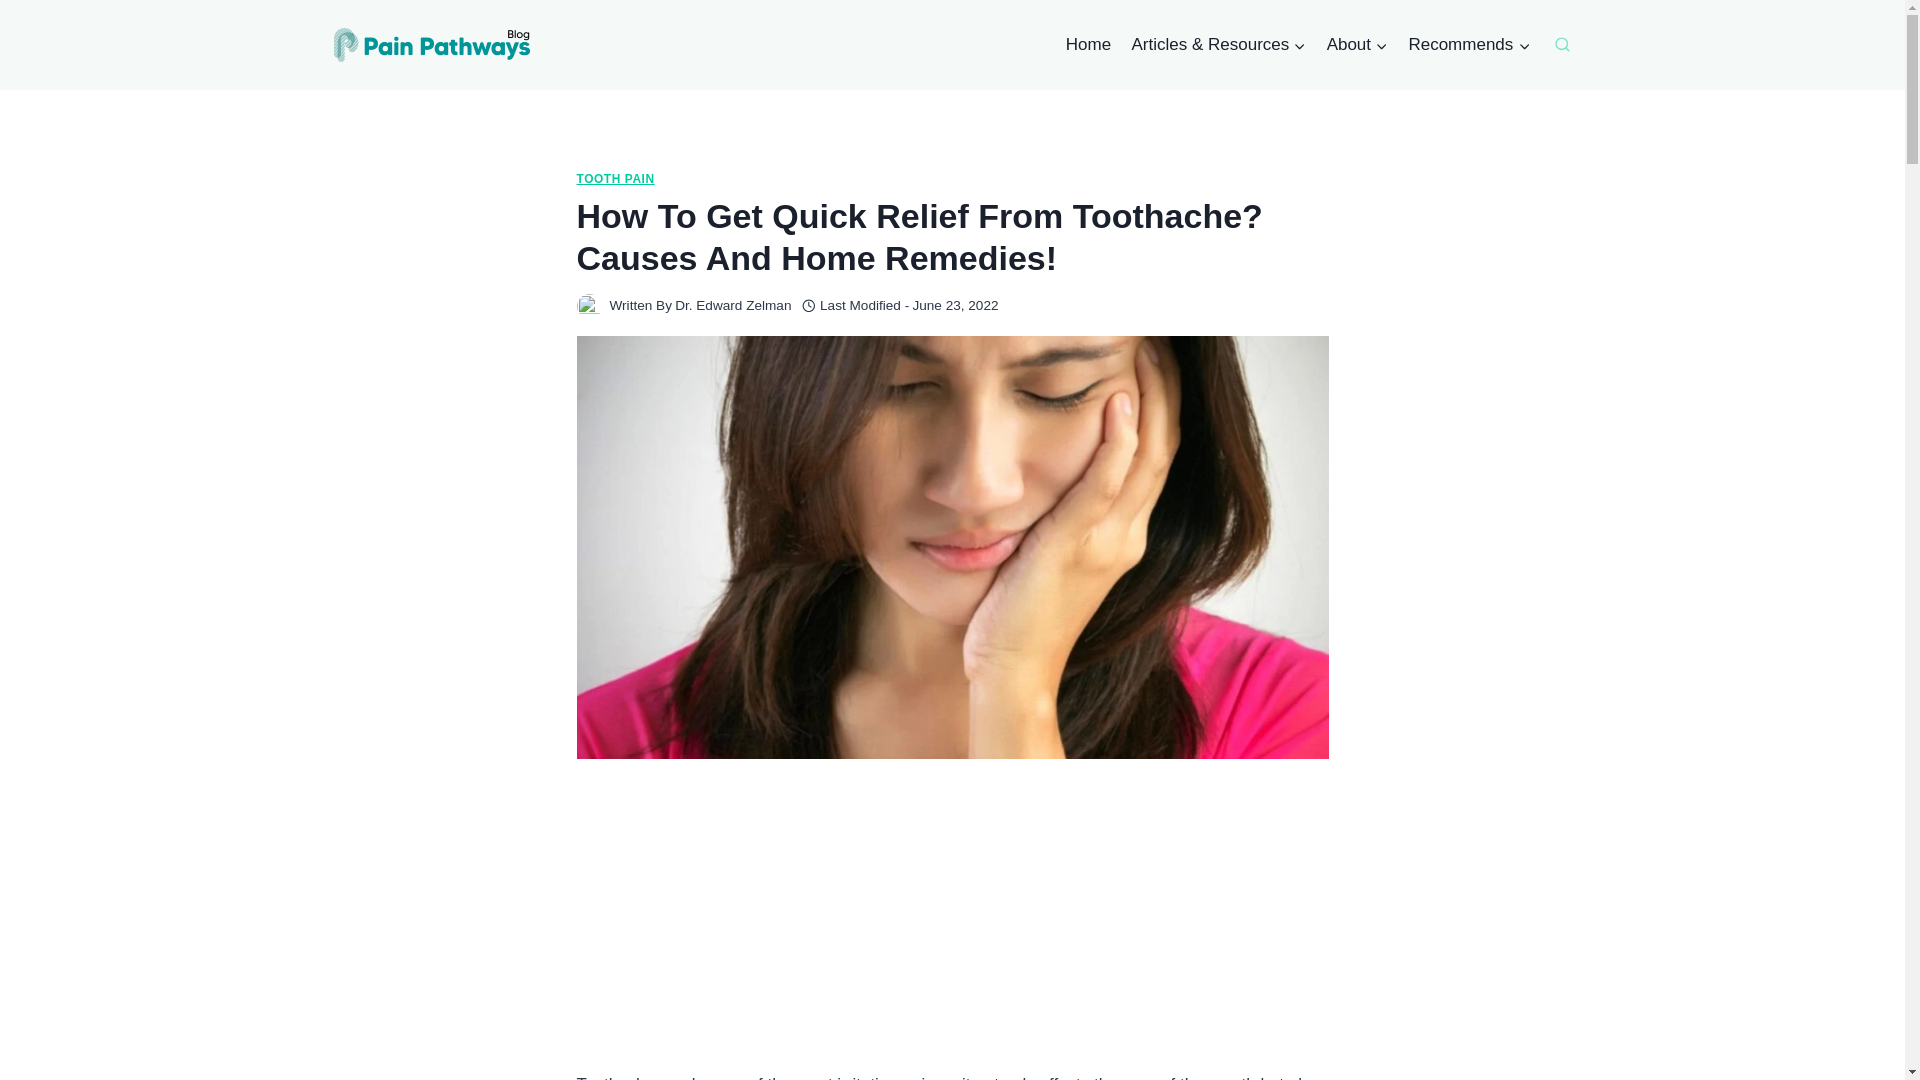 Image resolution: width=1920 pixels, height=1080 pixels. I want to click on Recommends, so click(1468, 44).